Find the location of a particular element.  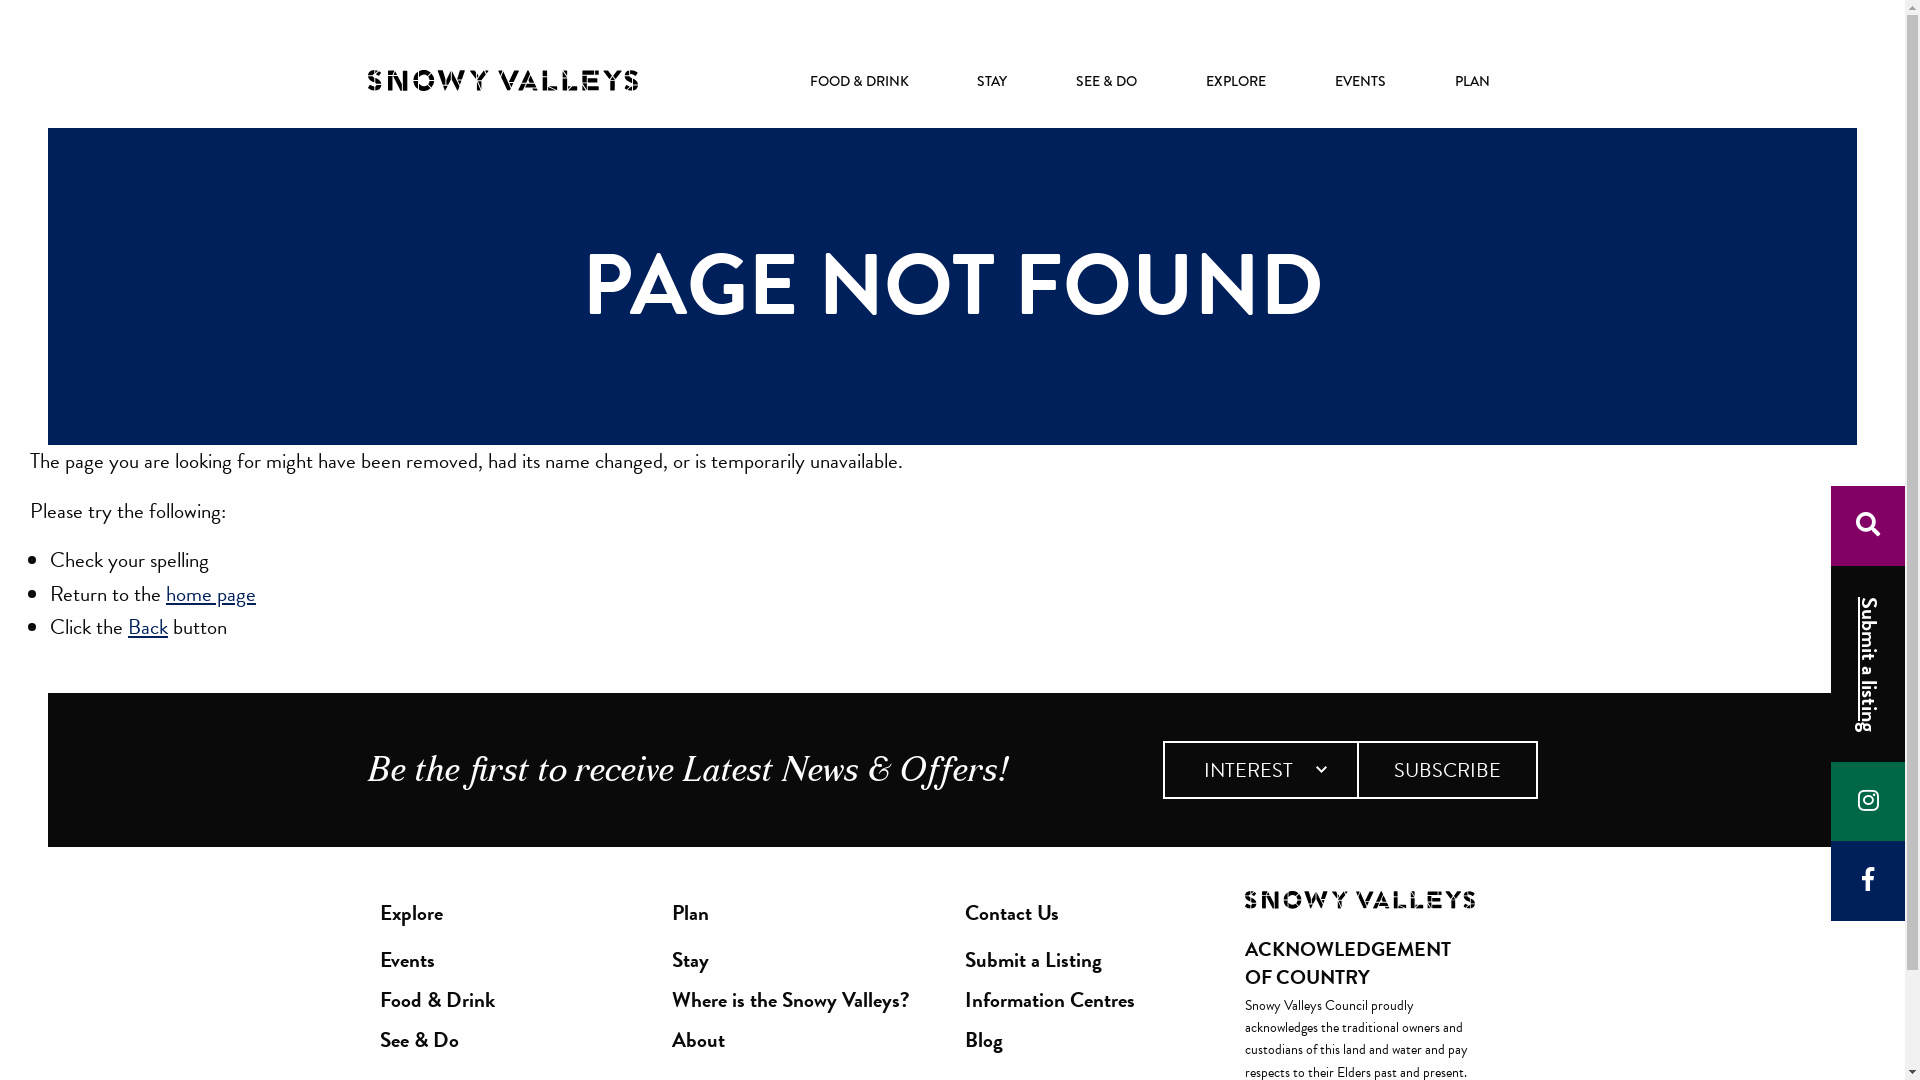

Explore is located at coordinates (437, 914).